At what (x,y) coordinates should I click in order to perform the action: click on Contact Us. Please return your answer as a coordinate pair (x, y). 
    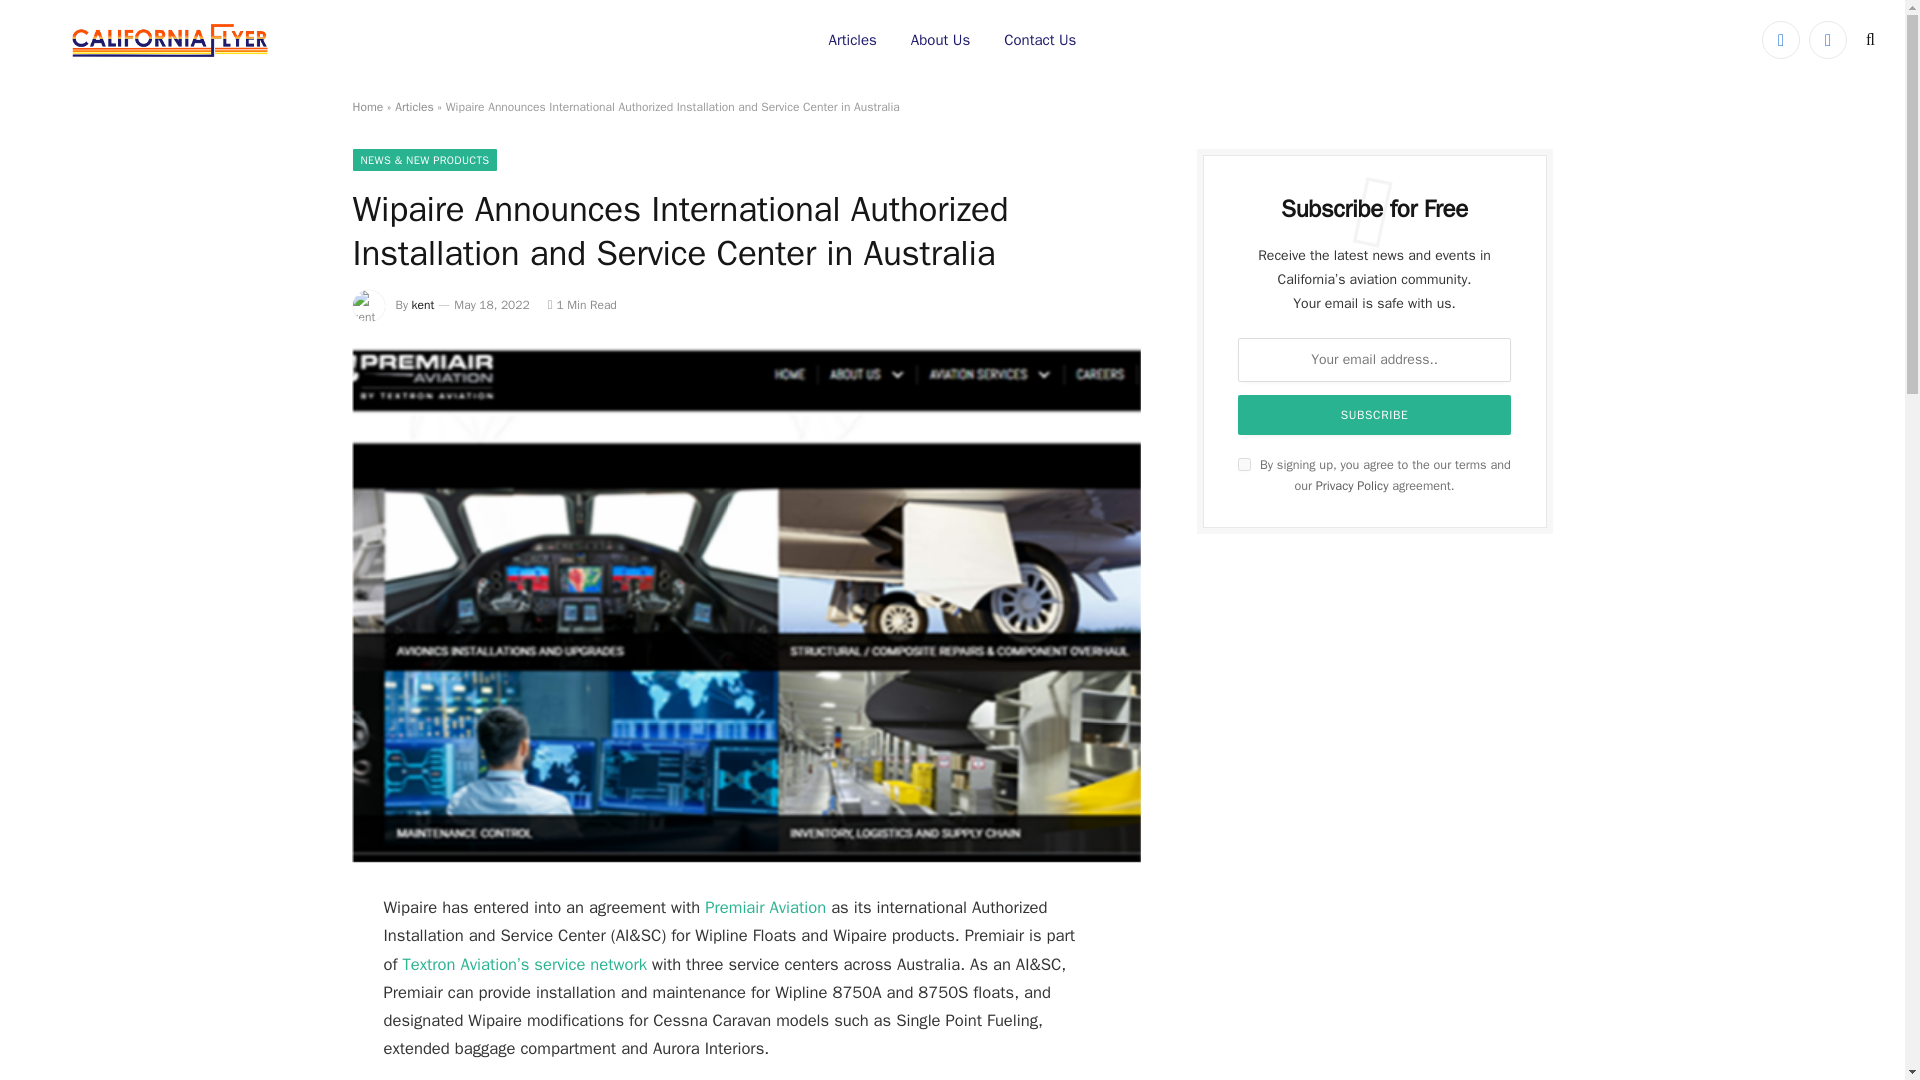
    Looking at the image, I should click on (1039, 40).